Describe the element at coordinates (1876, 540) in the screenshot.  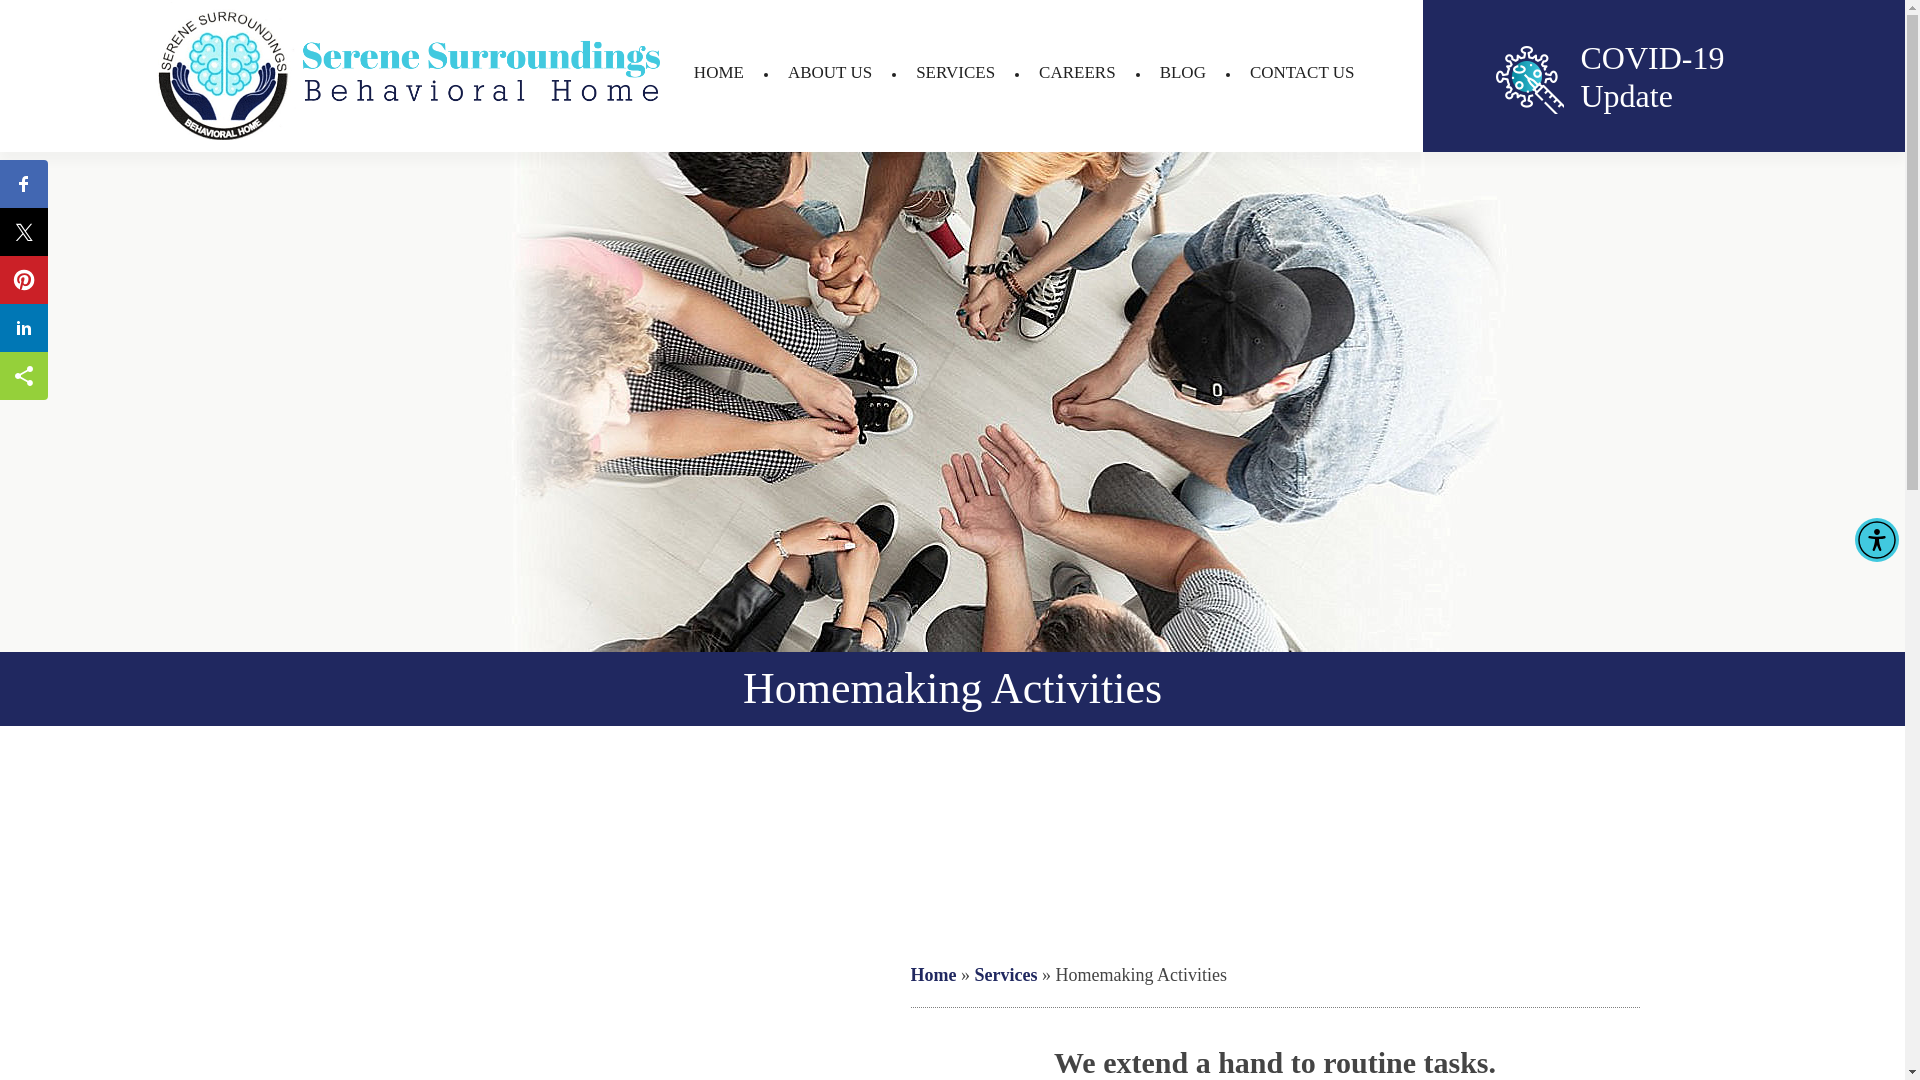
I see `Accessibility Menu` at that location.